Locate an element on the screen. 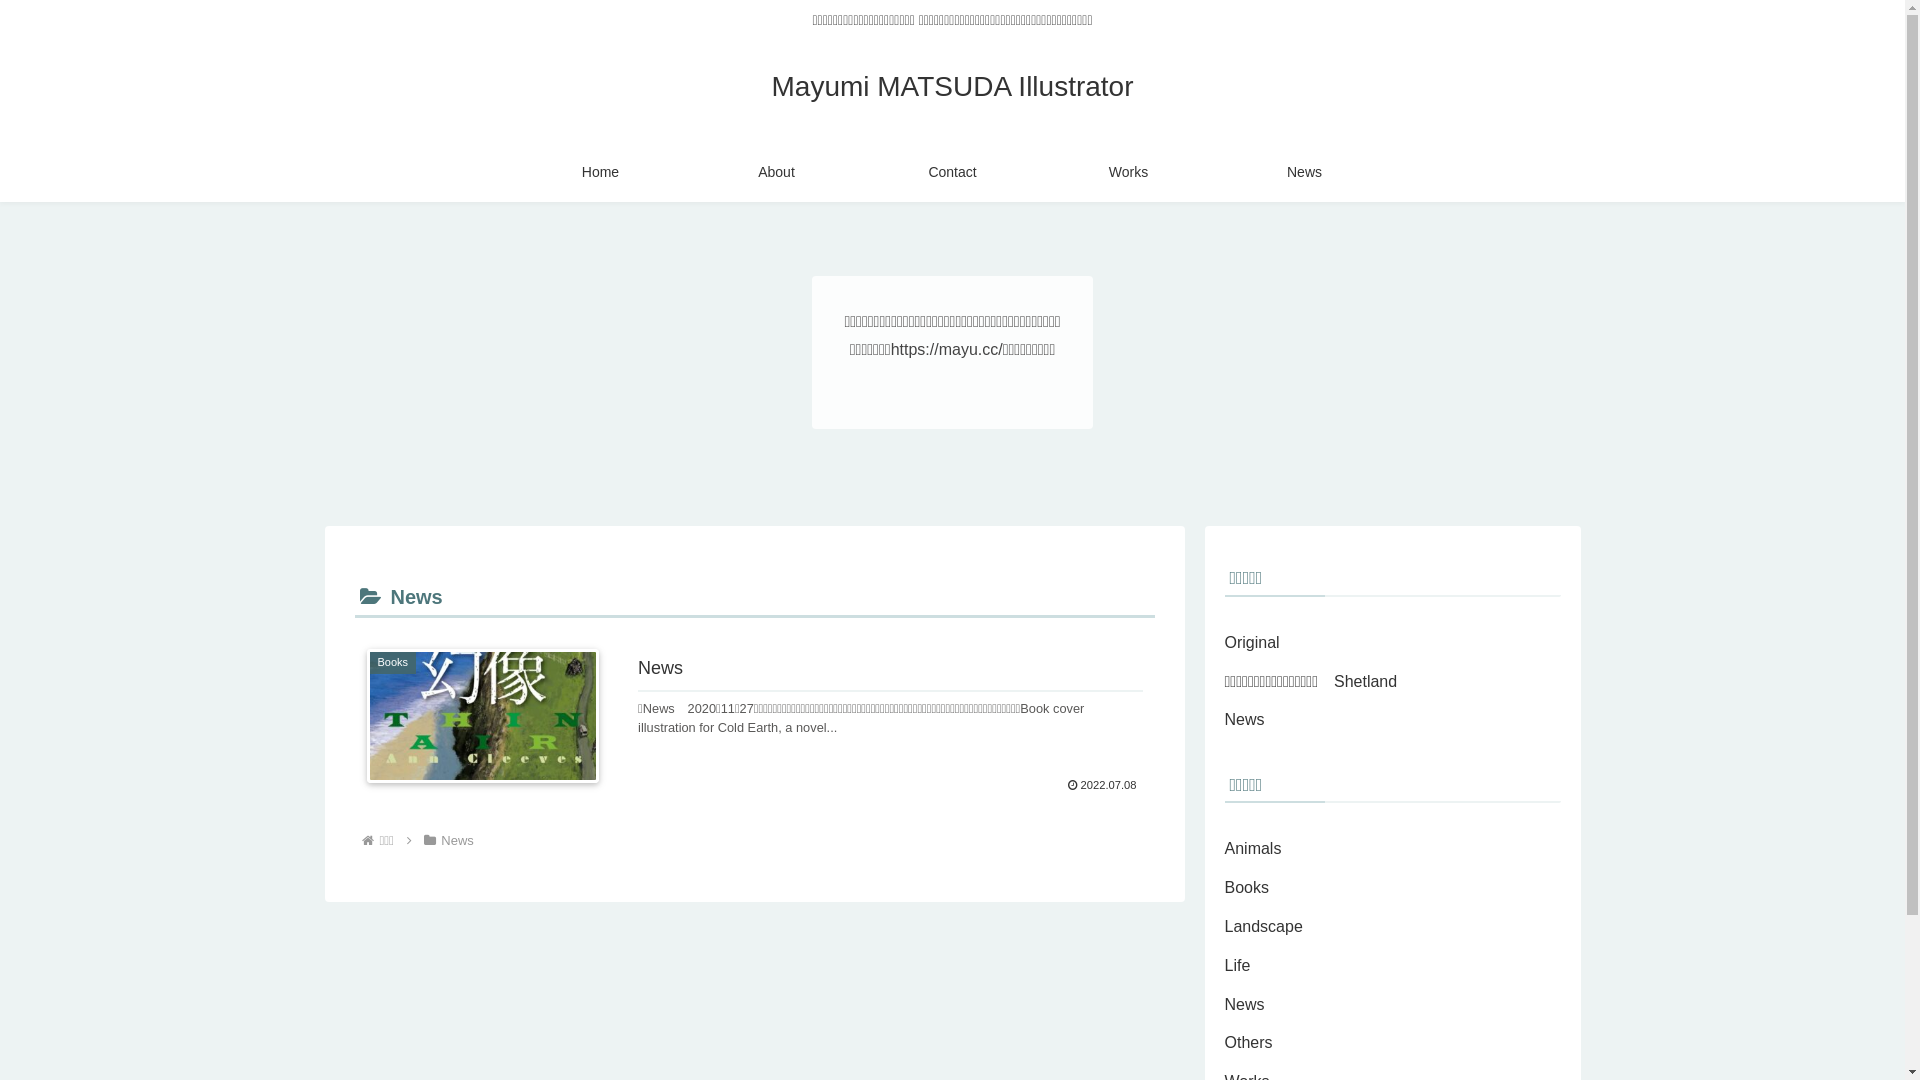 This screenshot has width=1920, height=1080. News is located at coordinates (1392, 1006).